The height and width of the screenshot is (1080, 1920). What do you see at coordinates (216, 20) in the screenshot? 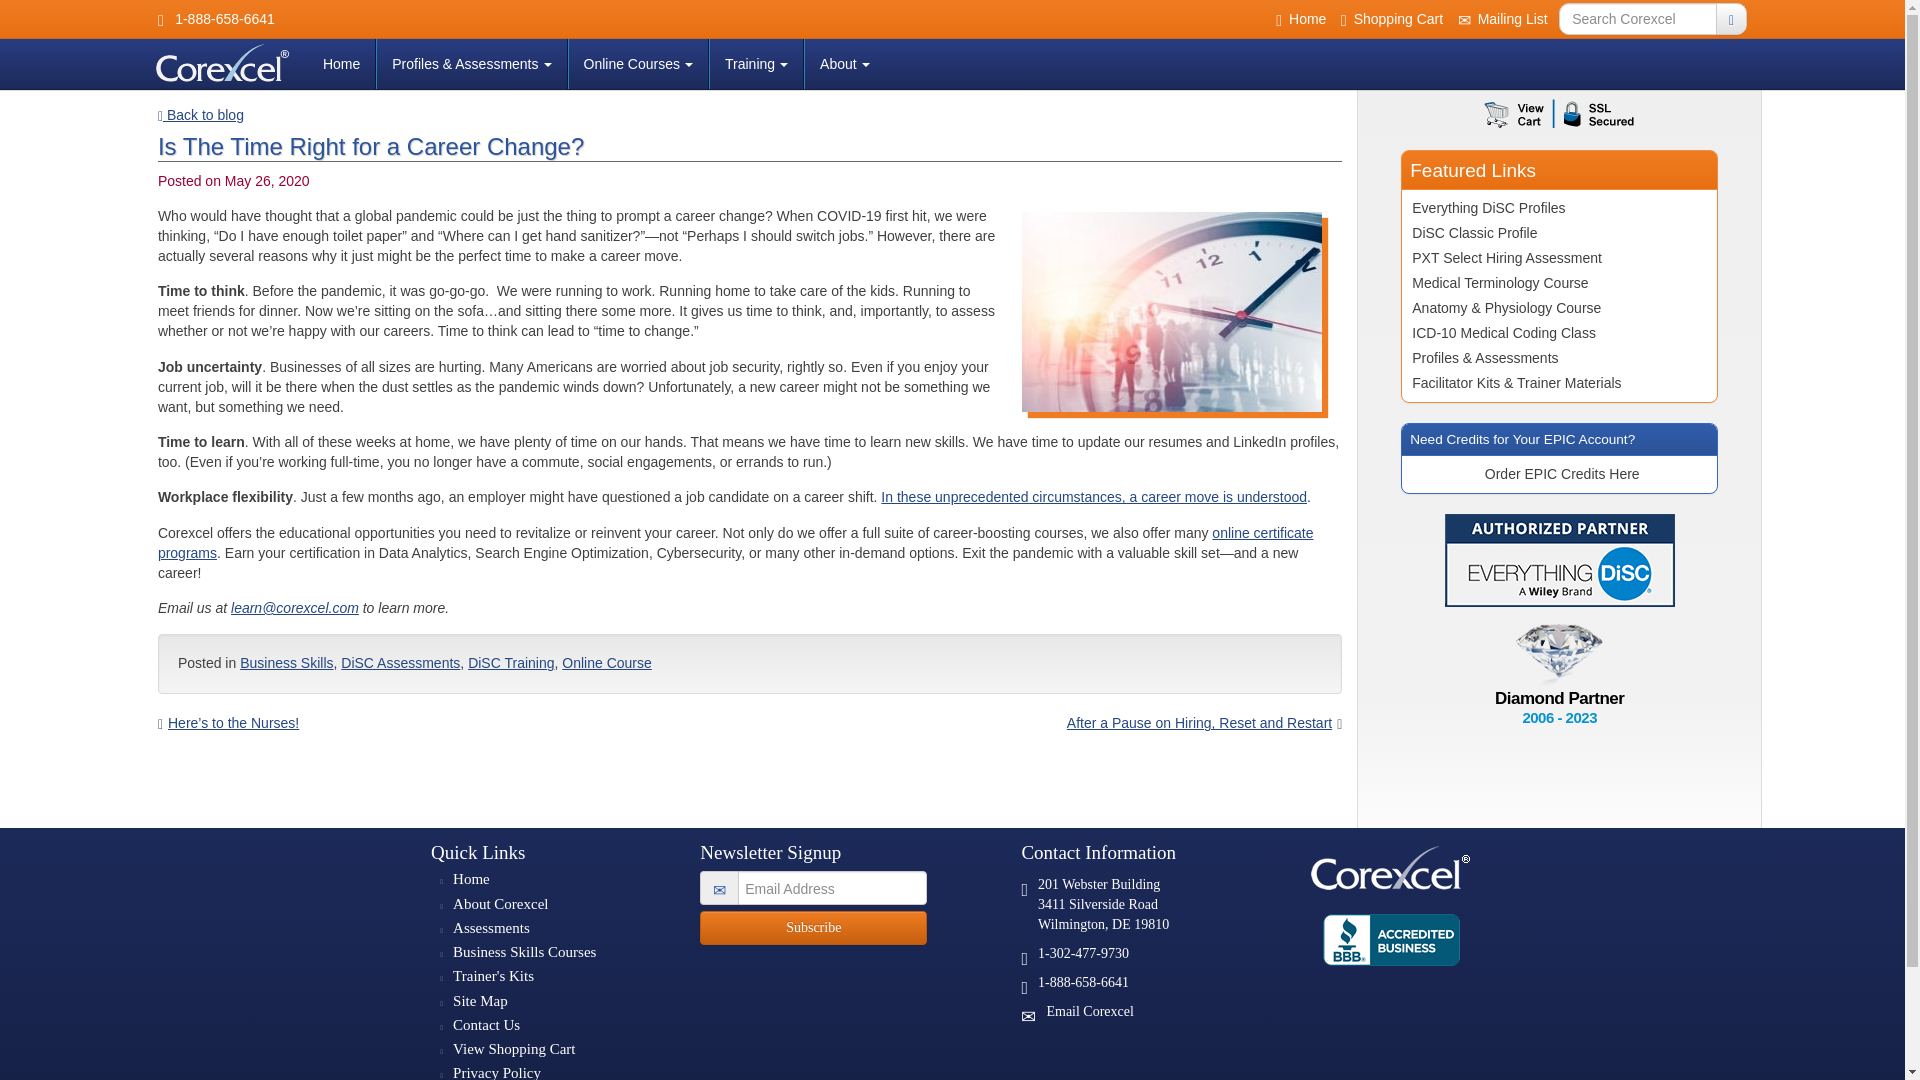
I see `1-888-658-6641` at bounding box center [216, 20].